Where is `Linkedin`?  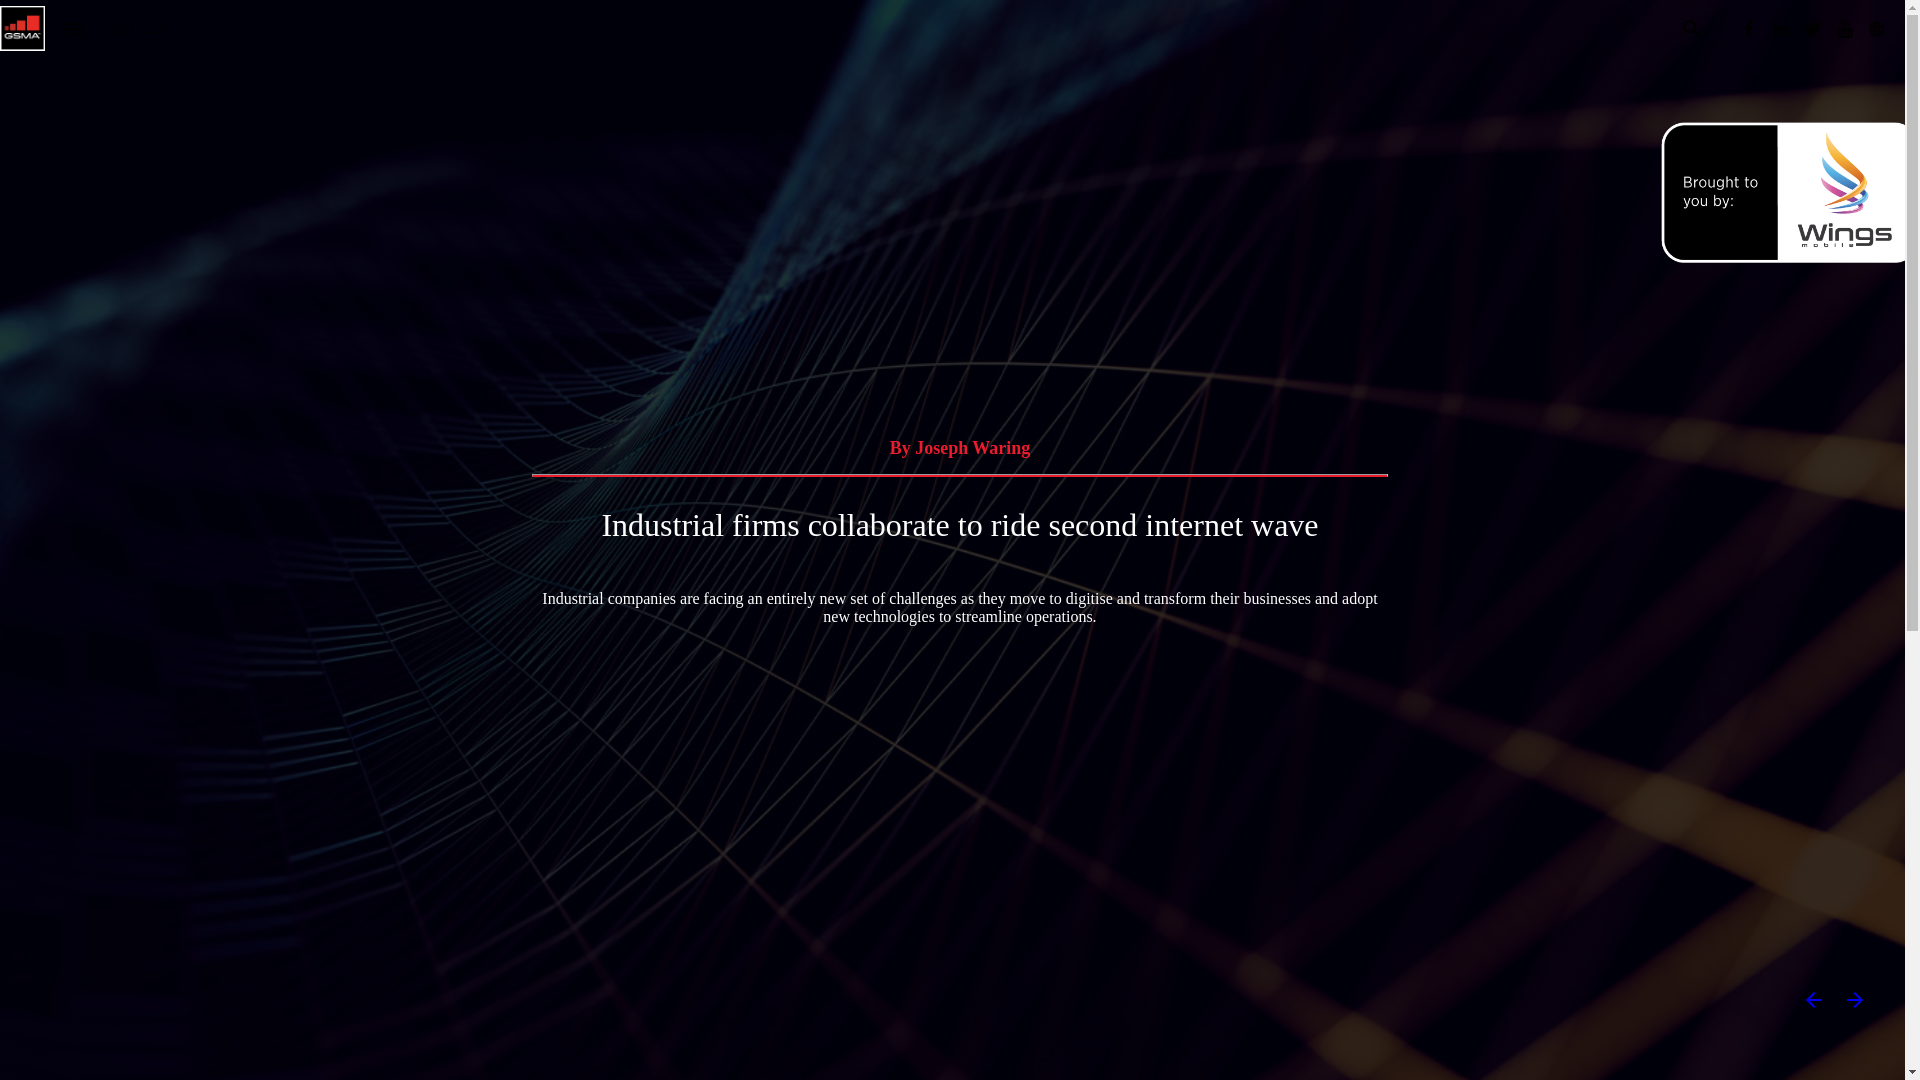 Linkedin is located at coordinates (1780, 28).